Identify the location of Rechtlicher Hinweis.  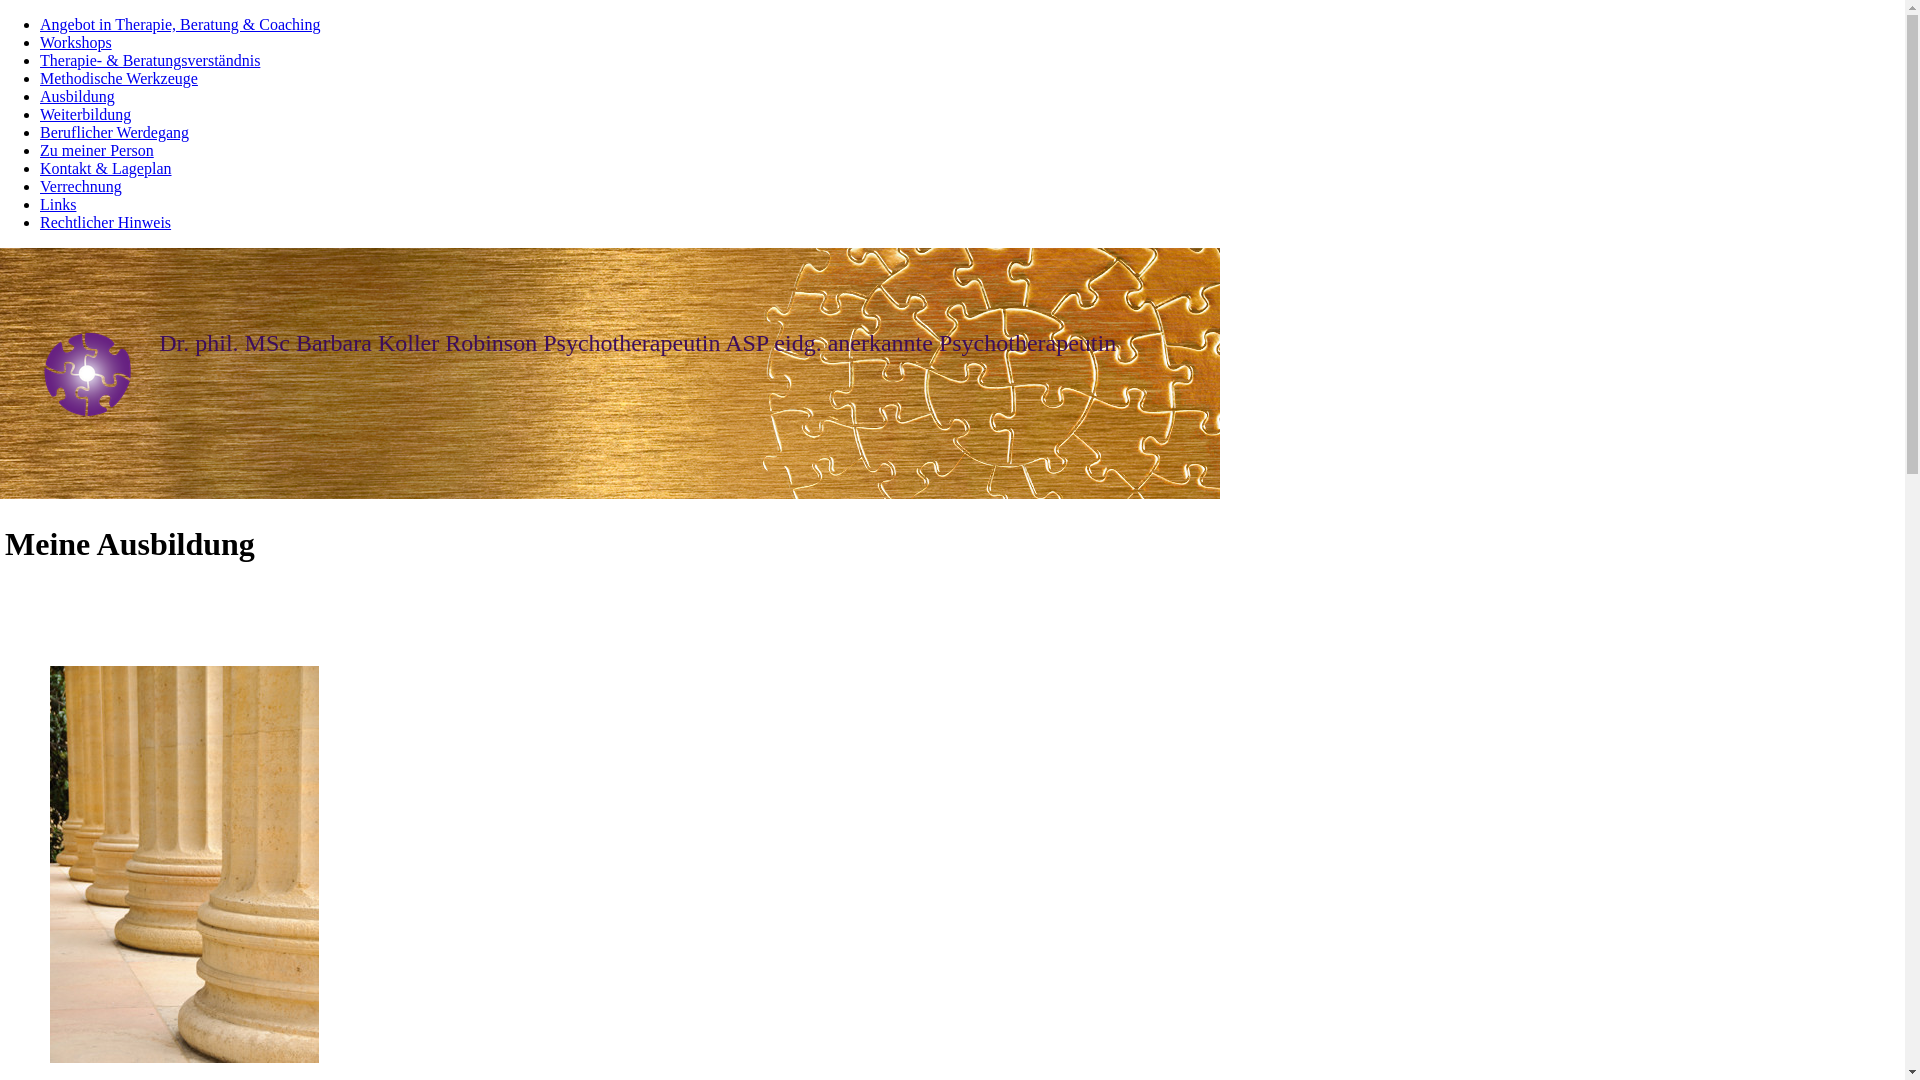
(106, 222).